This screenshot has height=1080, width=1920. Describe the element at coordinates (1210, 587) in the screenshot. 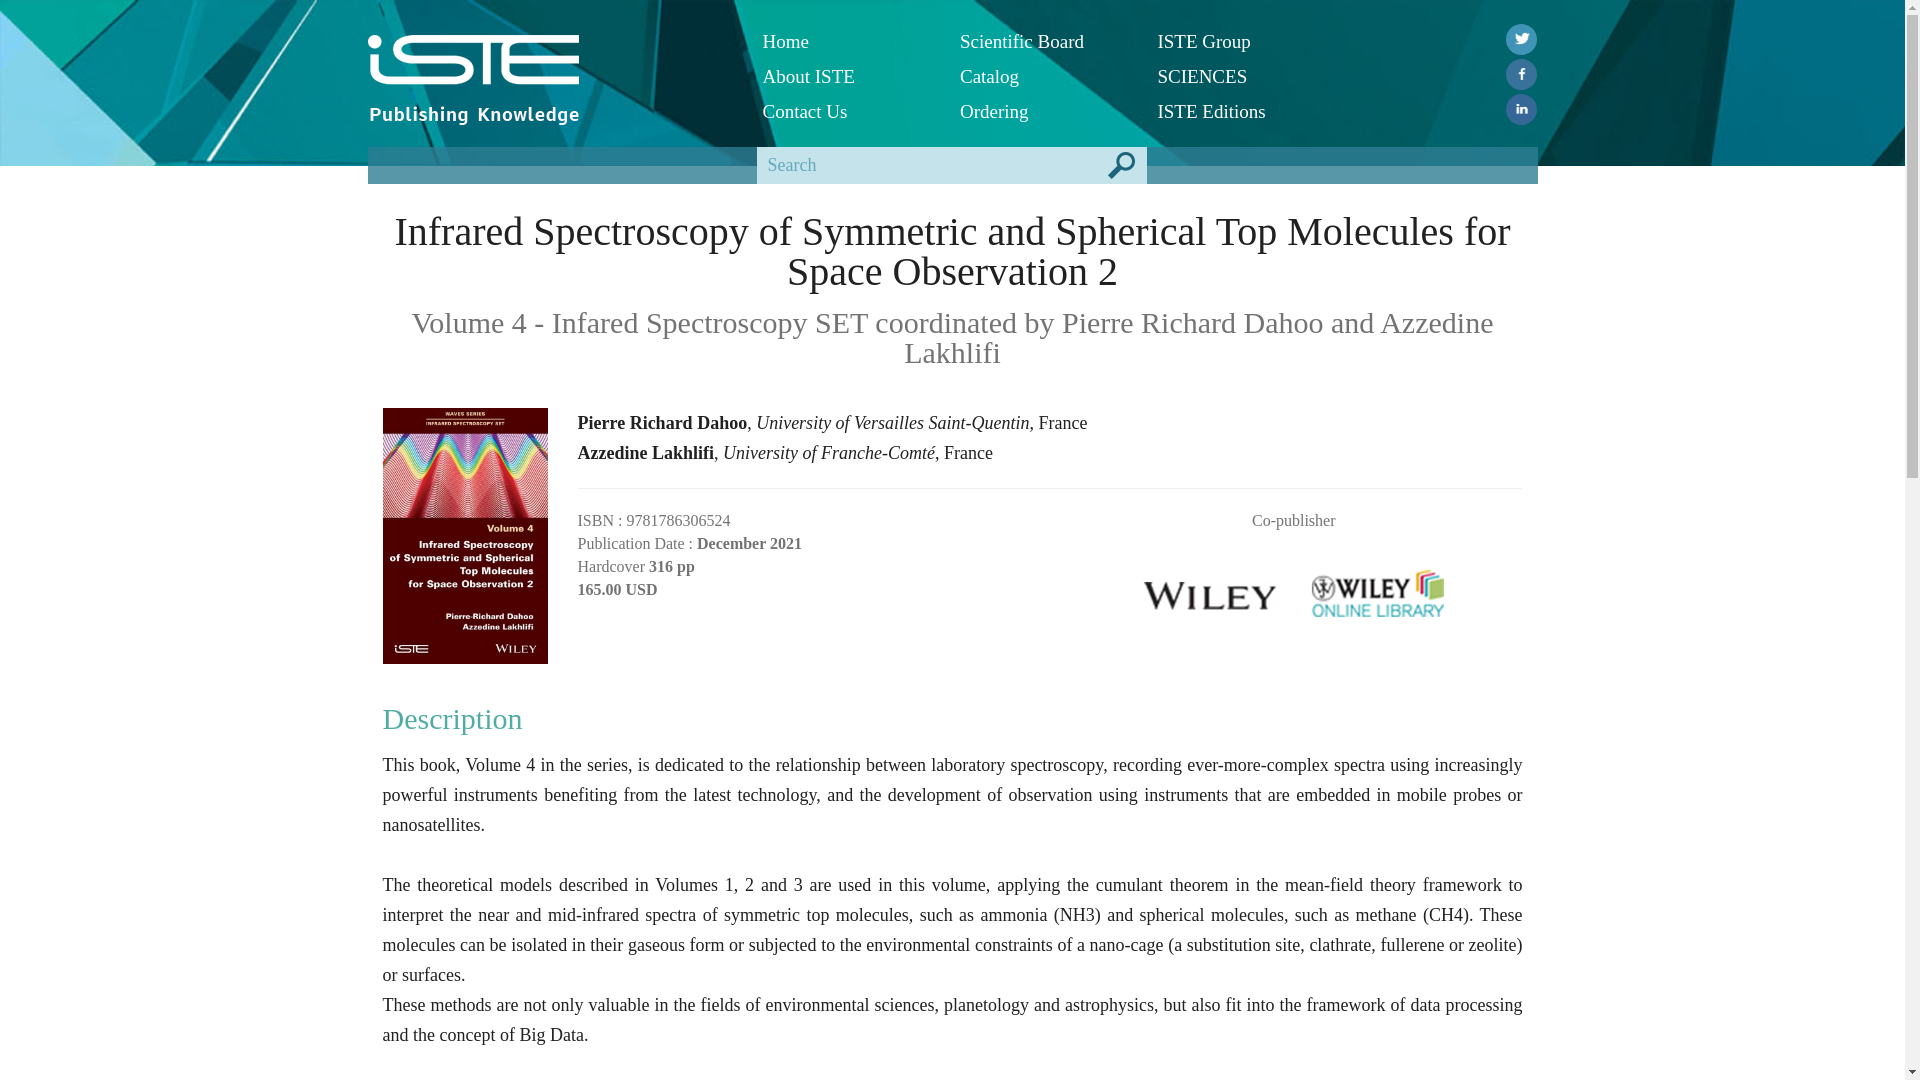

I see `Wiley` at that location.